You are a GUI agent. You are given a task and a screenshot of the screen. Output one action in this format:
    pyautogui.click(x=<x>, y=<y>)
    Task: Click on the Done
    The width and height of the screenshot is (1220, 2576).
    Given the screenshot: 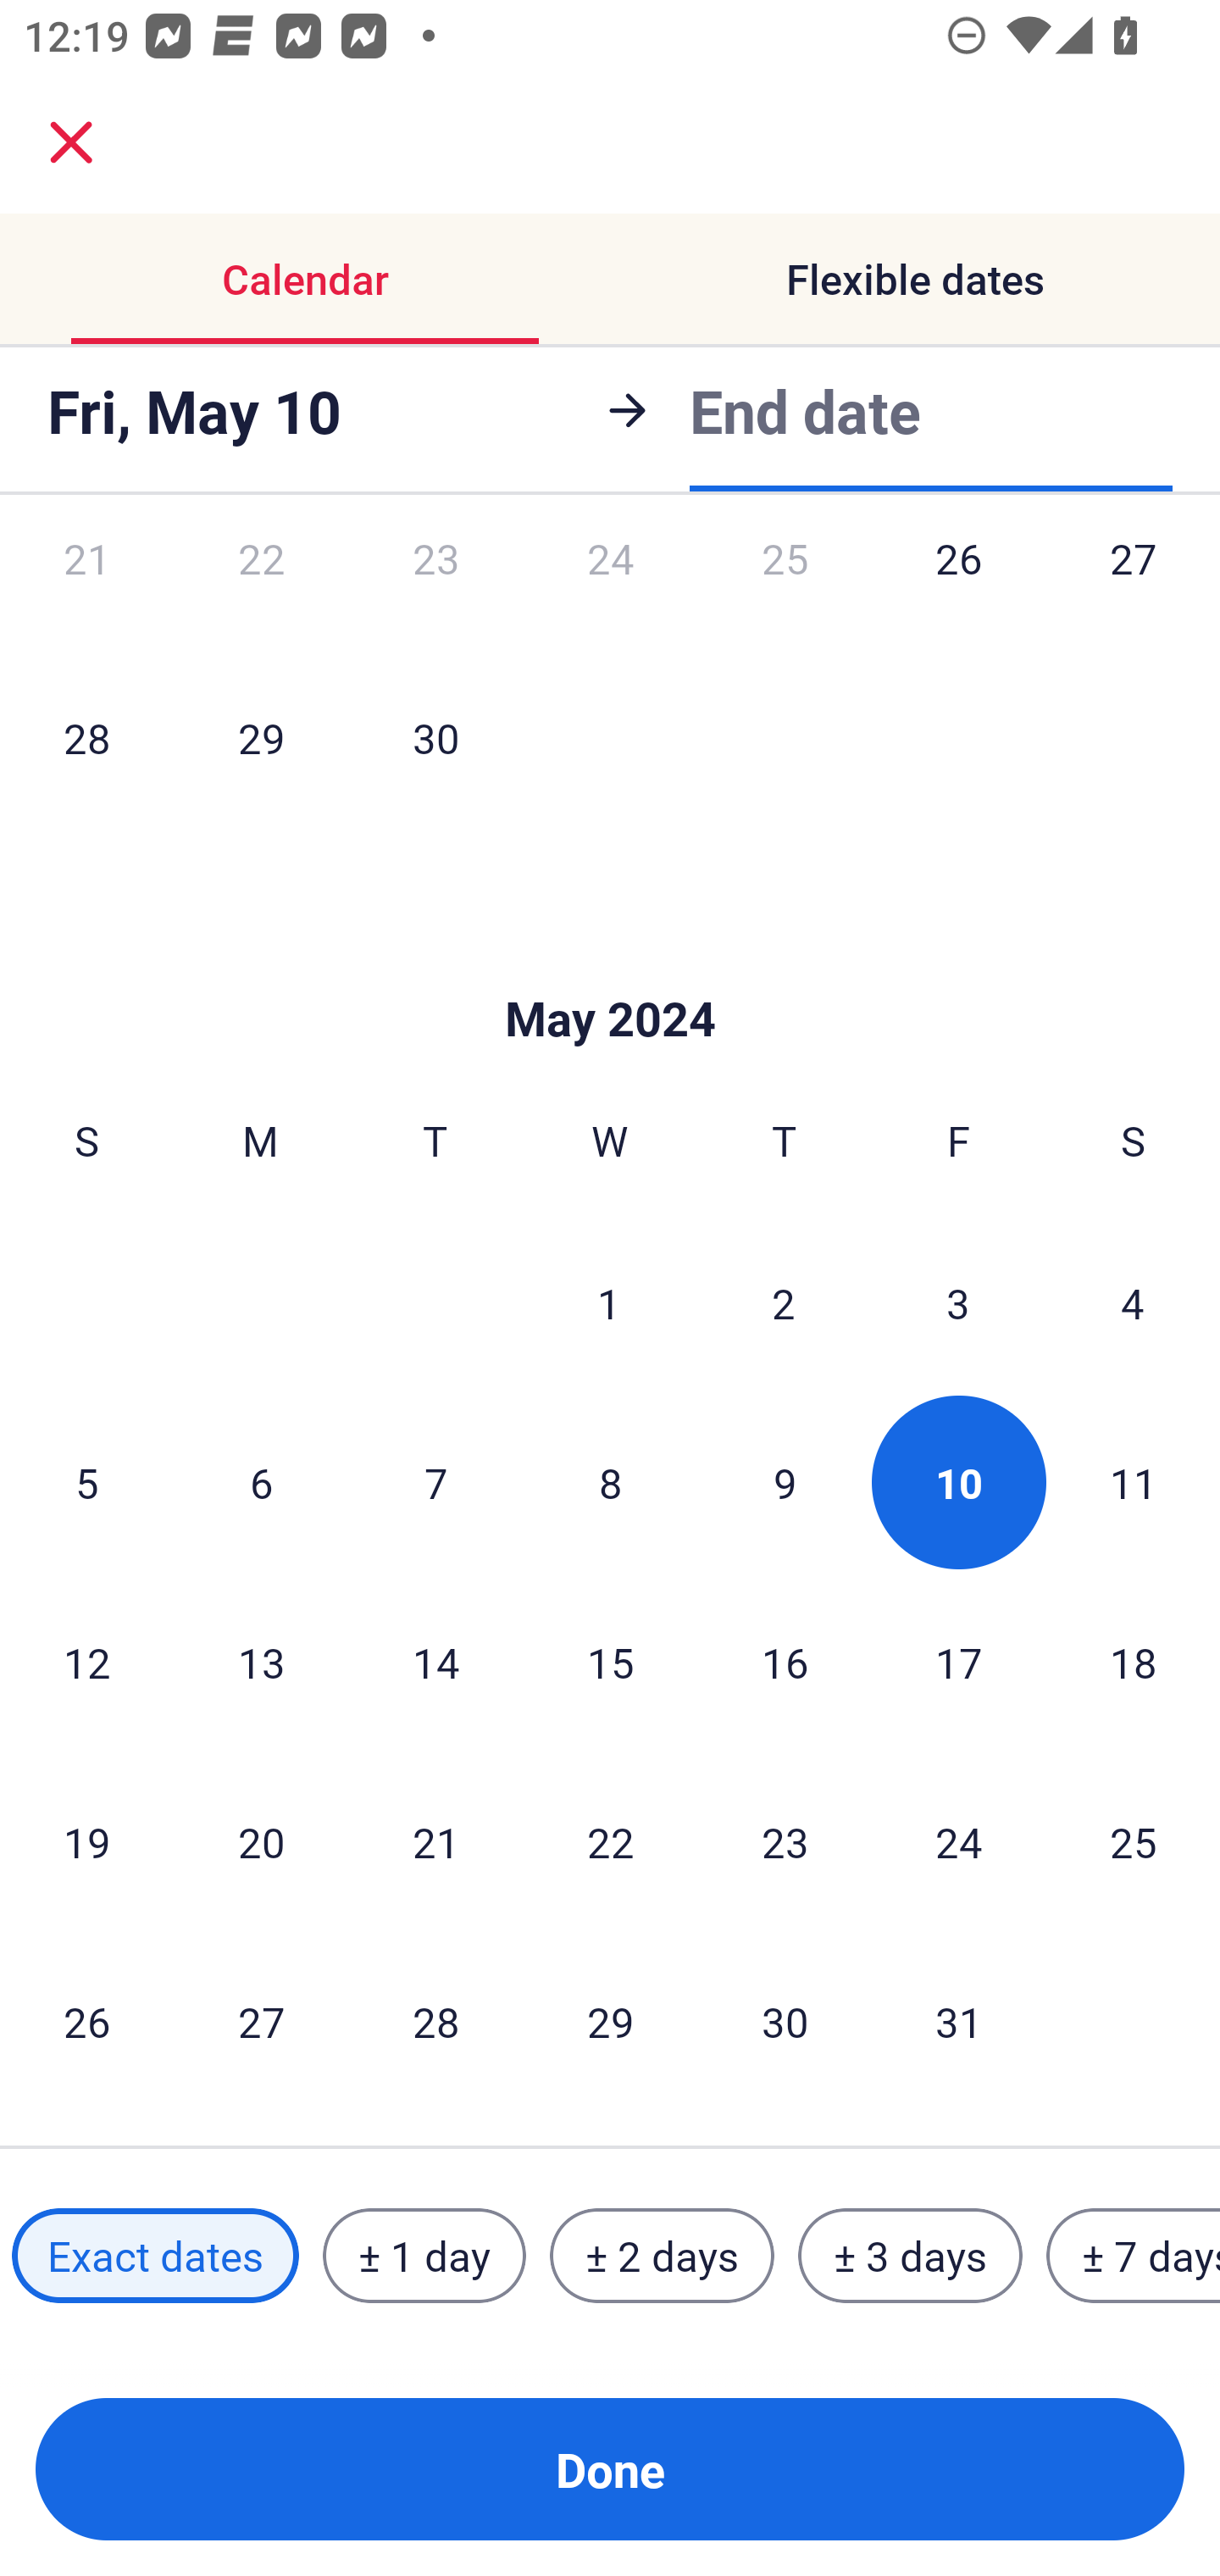 What is the action you would take?
    pyautogui.click(x=610, y=2469)
    